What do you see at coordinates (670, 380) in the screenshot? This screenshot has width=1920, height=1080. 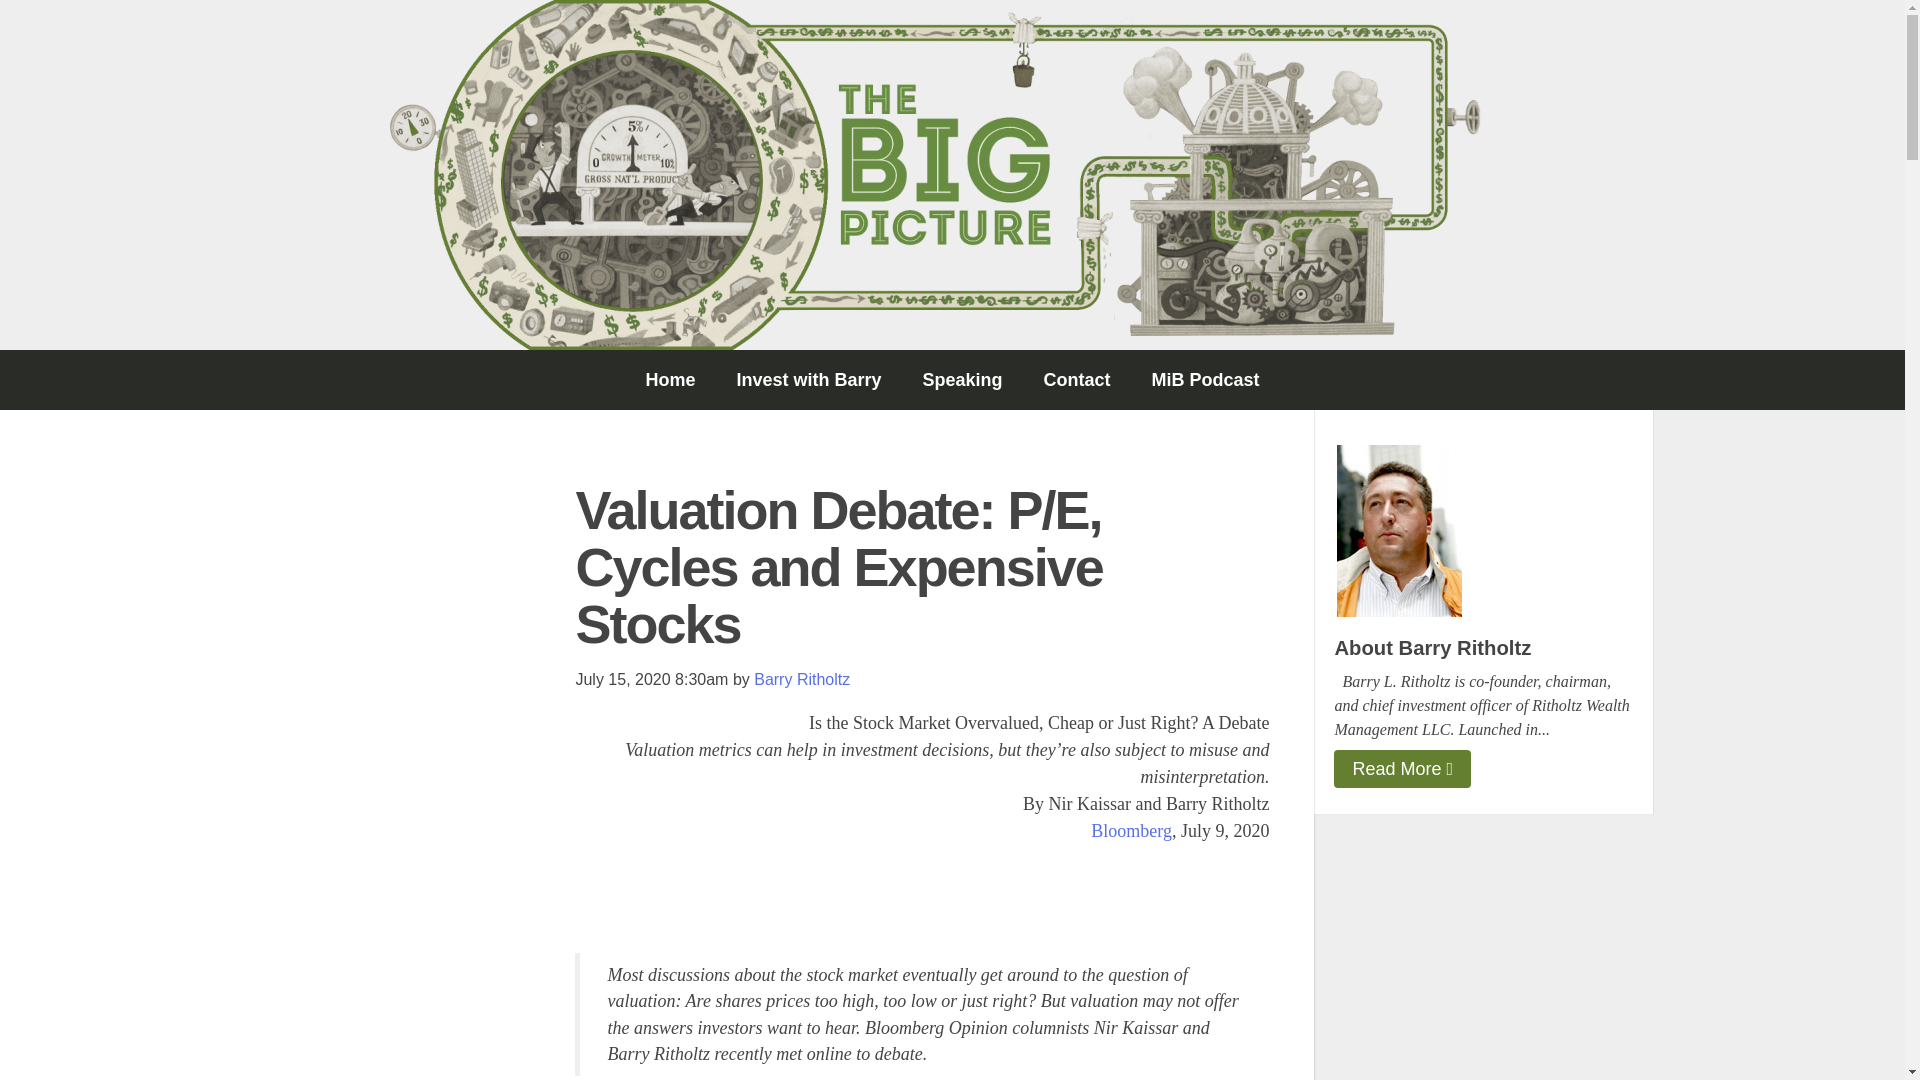 I see `Home` at bounding box center [670, 380].